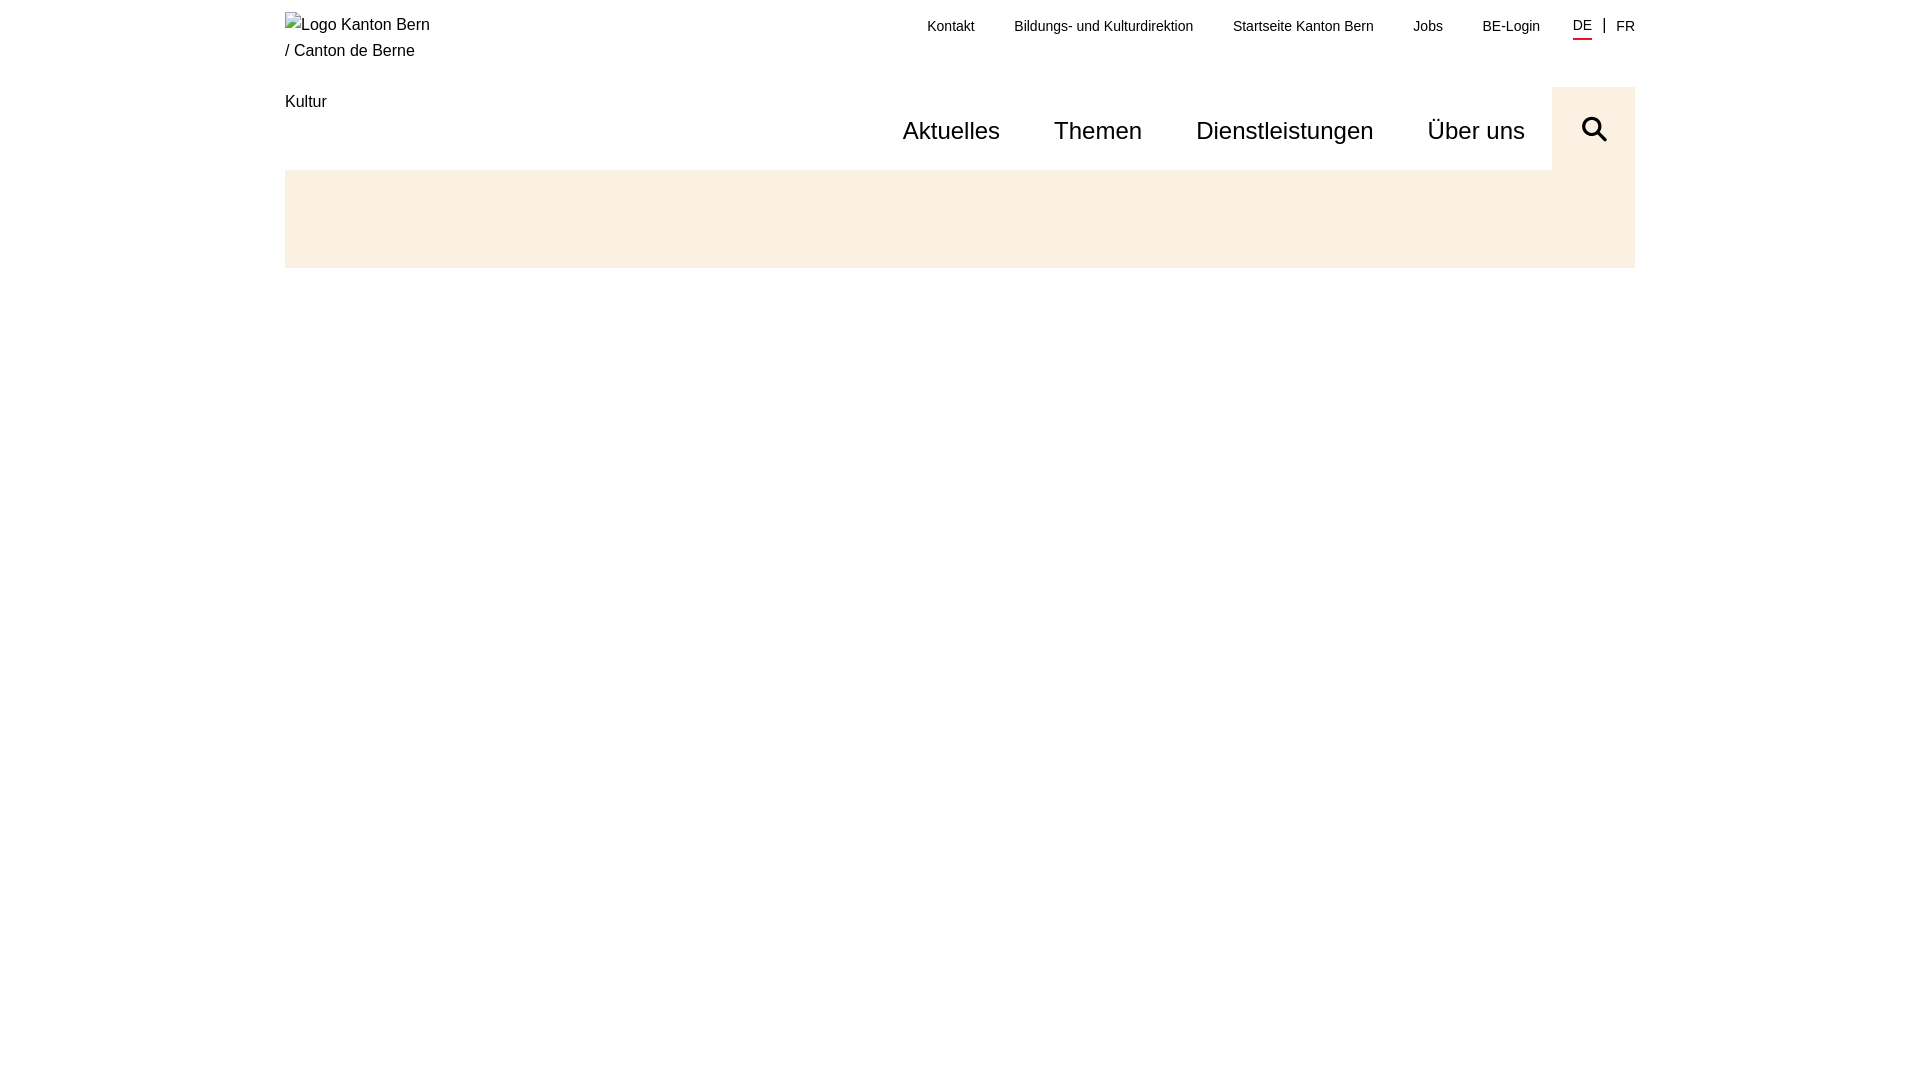  Describe the element at coordinates (1304, 26) in the screenshot. I see `Startseite Kanton Bern` at that location.